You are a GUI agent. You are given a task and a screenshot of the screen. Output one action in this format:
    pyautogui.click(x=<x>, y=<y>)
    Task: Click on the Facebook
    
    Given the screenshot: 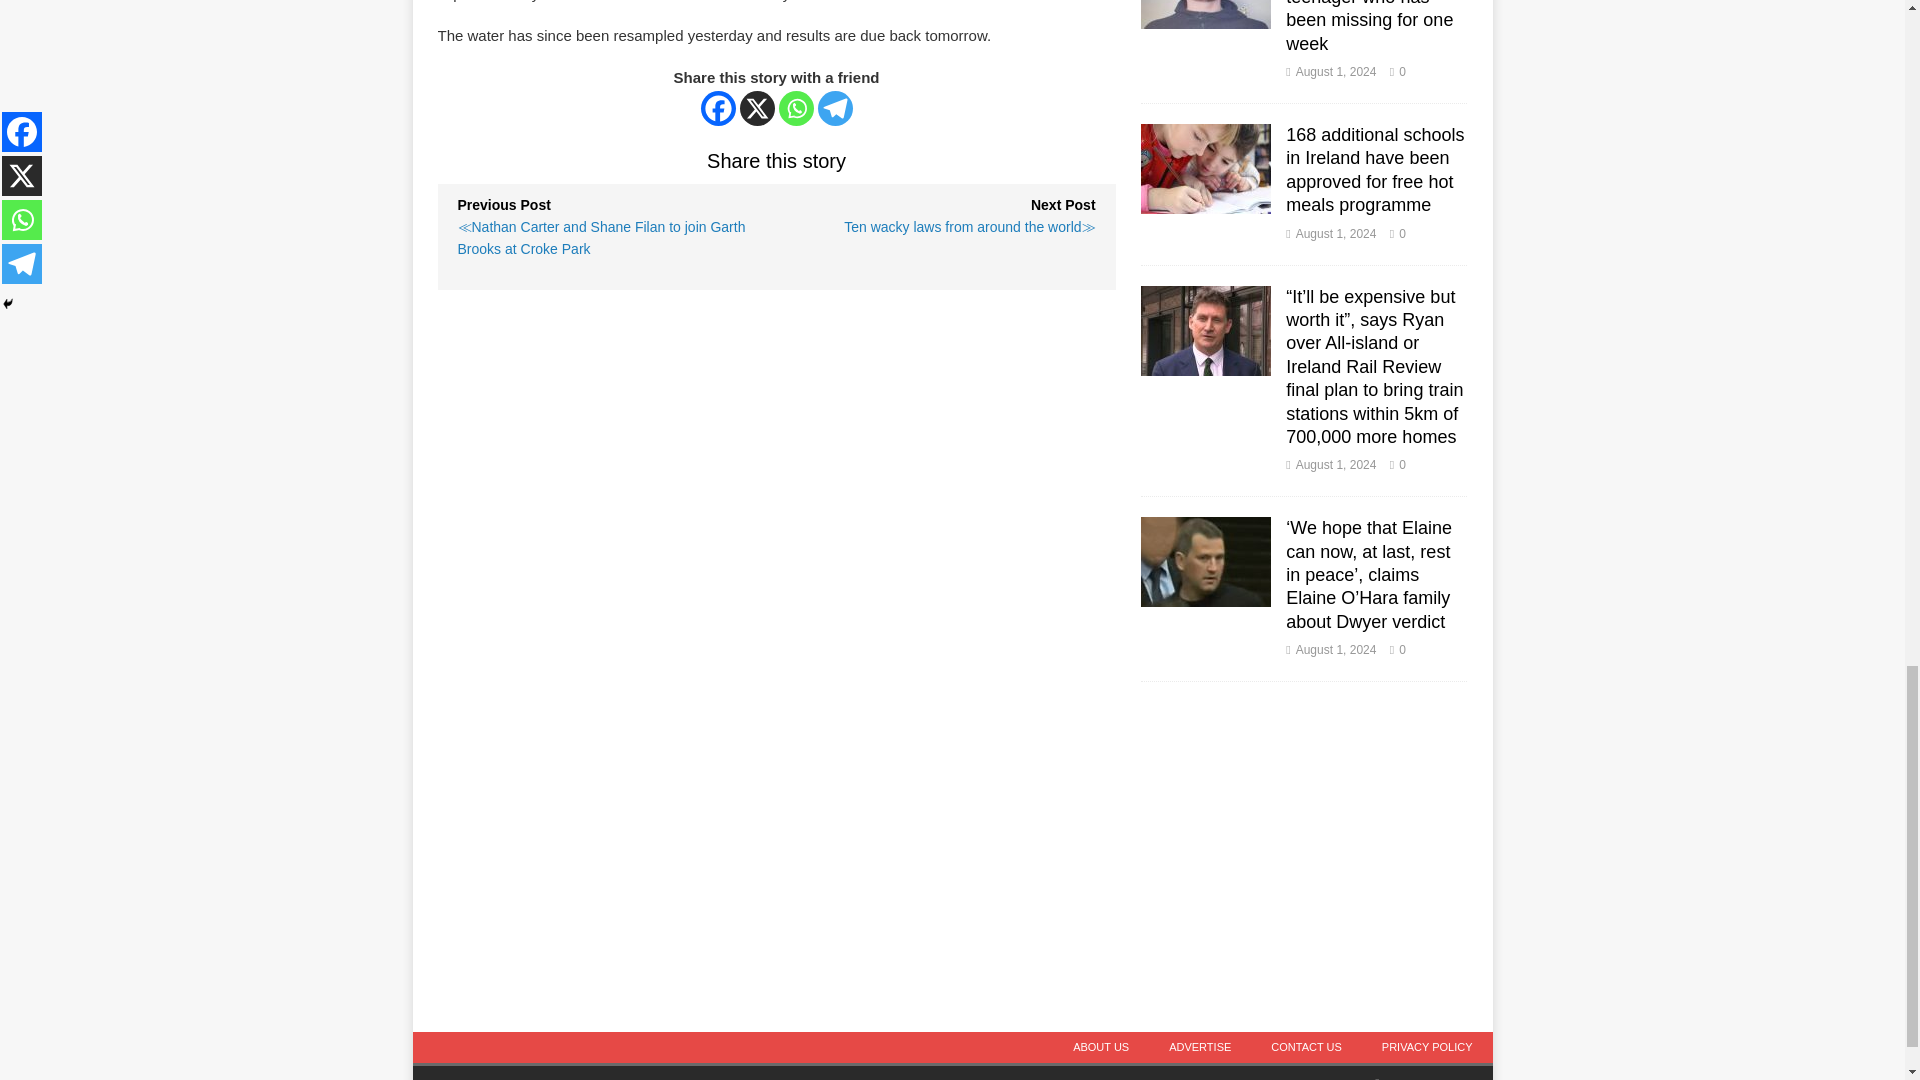 What is the action you would take?
    pyautogui.click(x=718, y=108)
    